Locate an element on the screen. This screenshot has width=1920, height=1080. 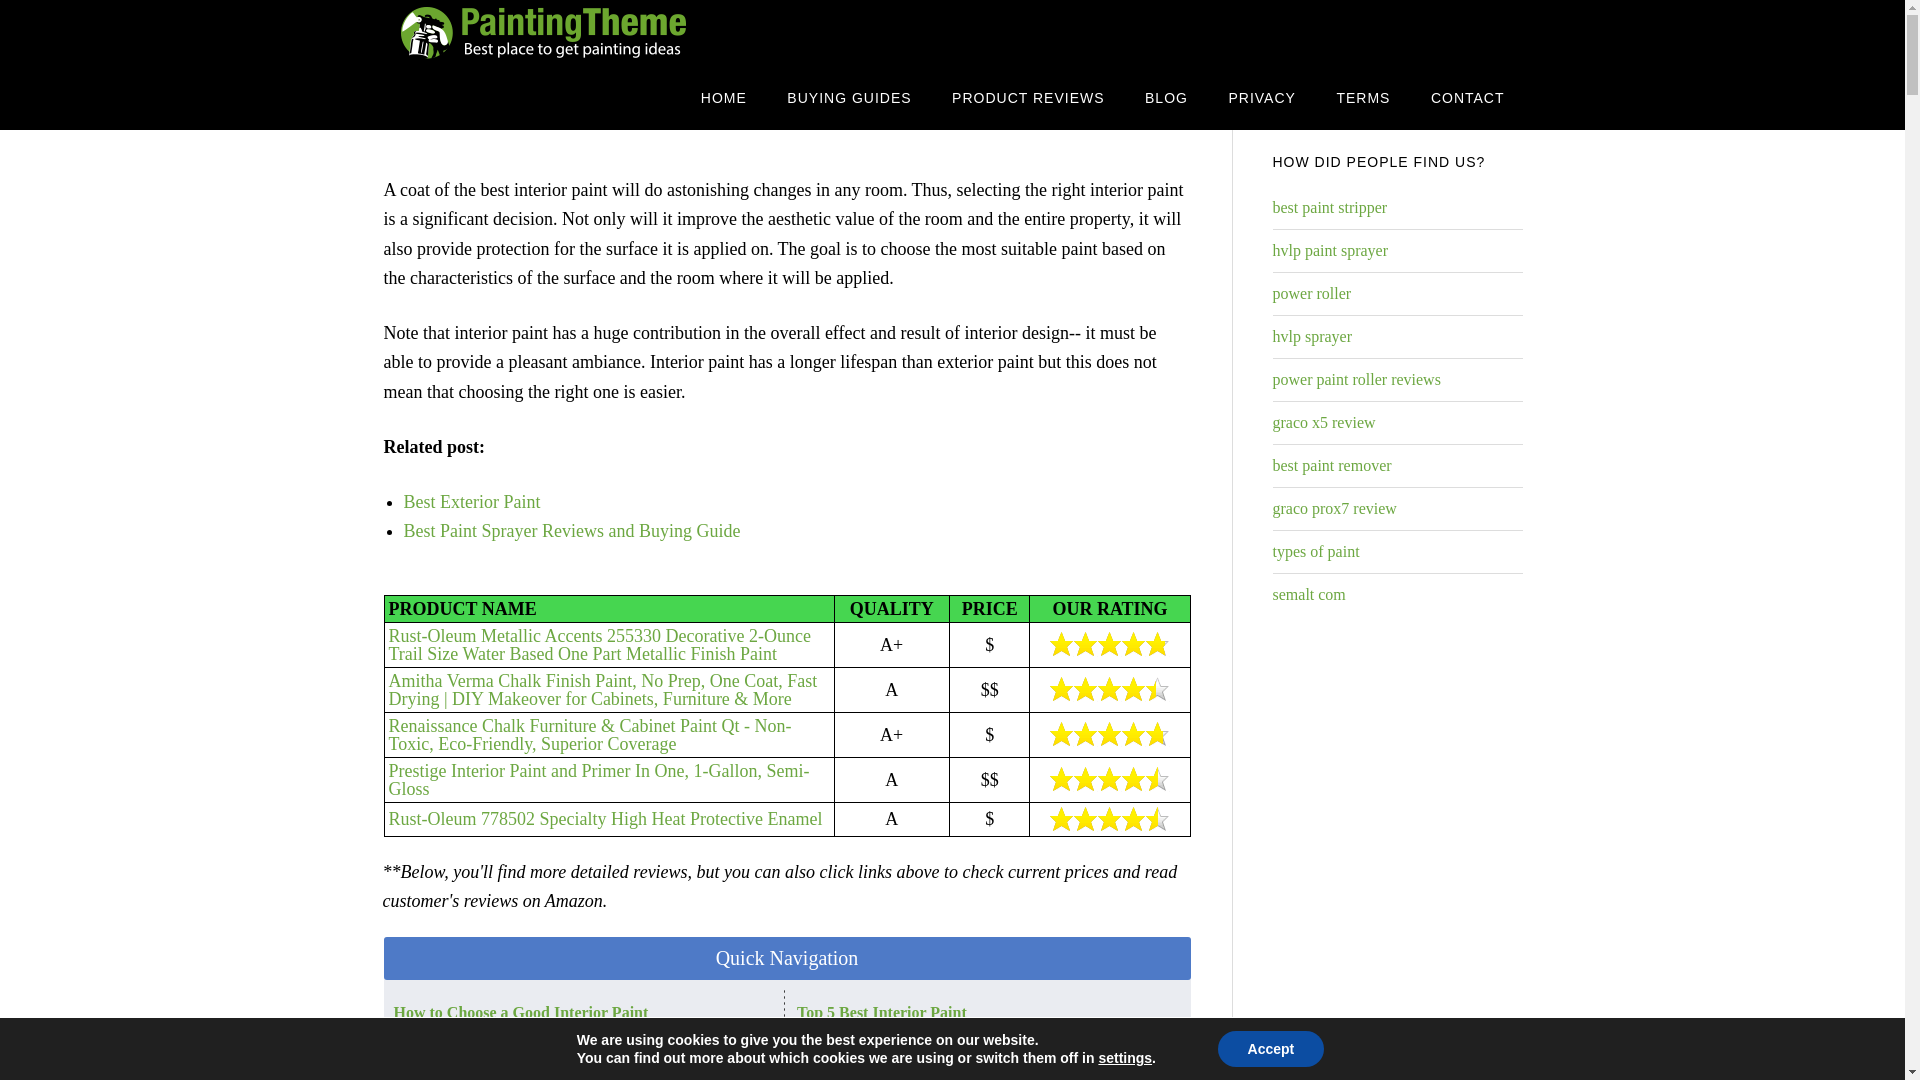
TERMS is located at coordinates (1362, 96).